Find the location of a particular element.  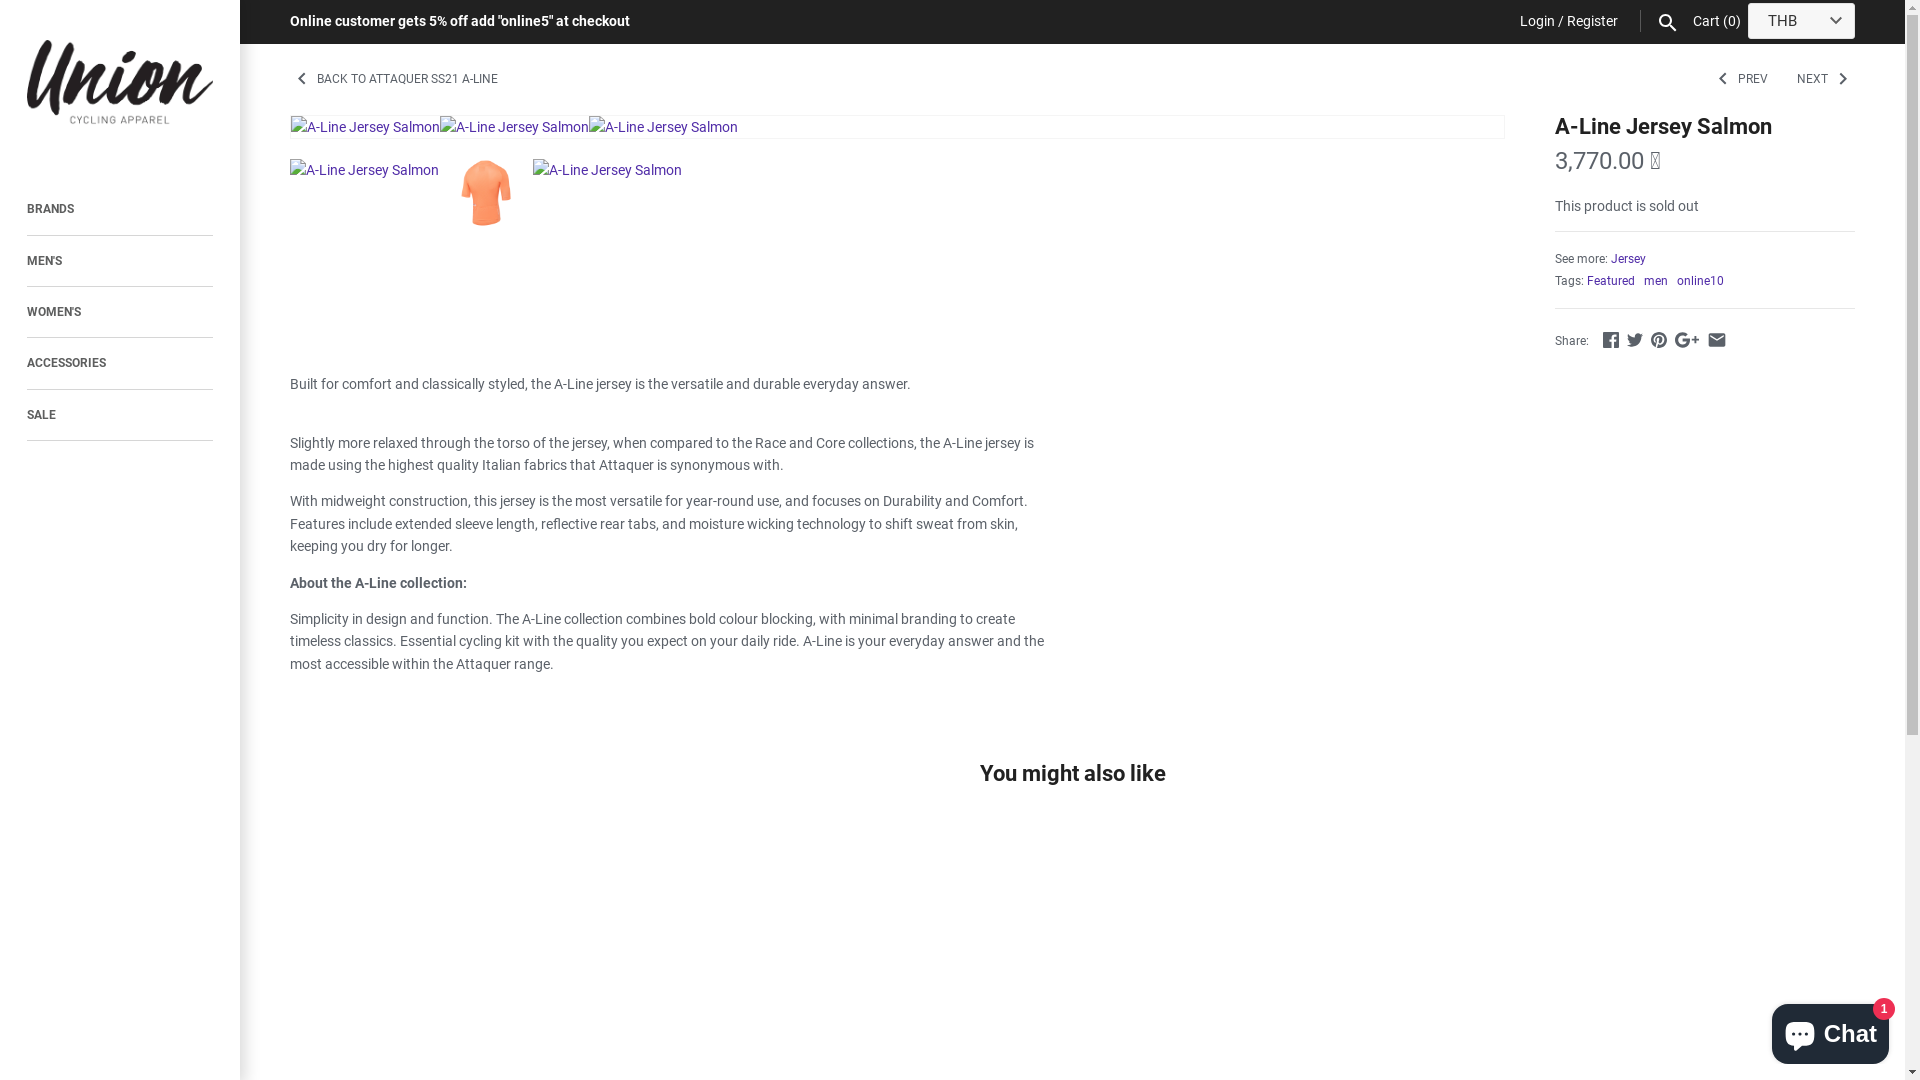

WOMEN'S is located at coordinates (120, 312).